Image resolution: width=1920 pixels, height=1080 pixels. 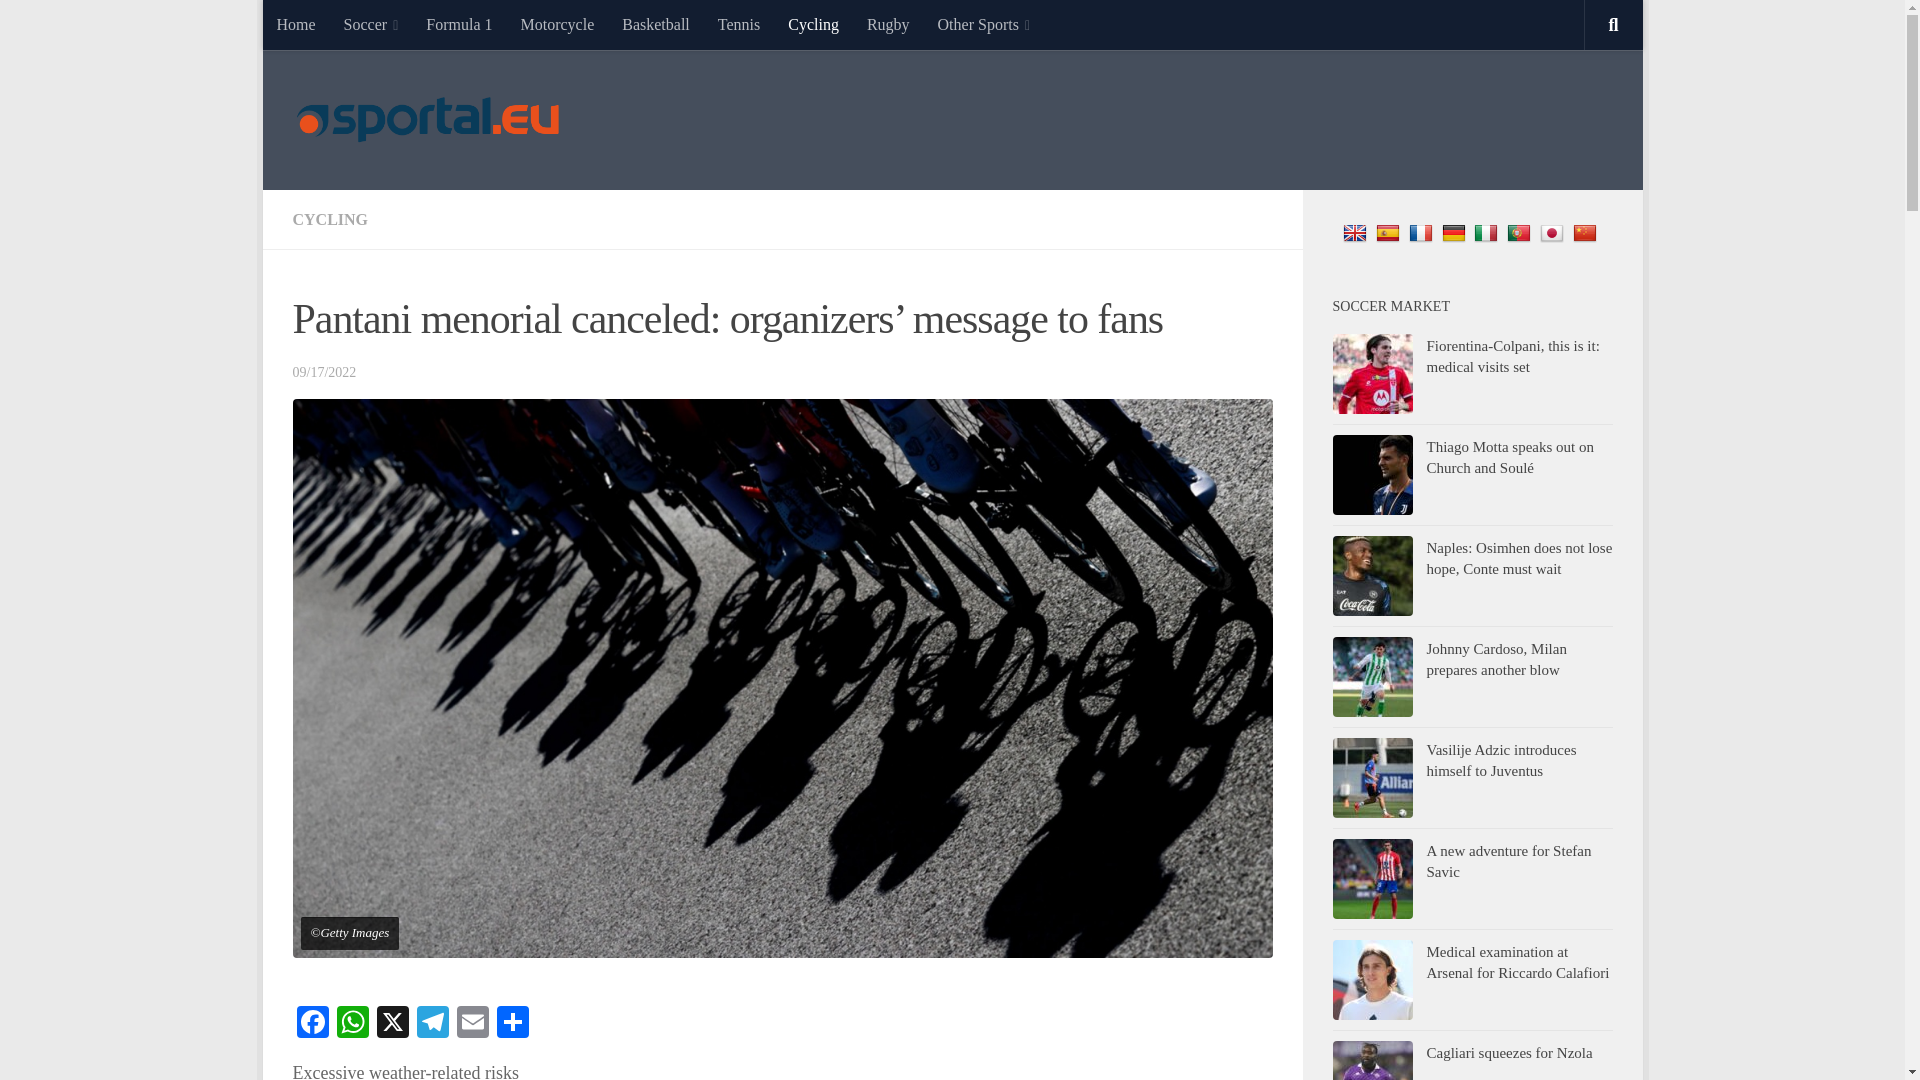 I want to click on Other Sports, so click(x=984, y=24).